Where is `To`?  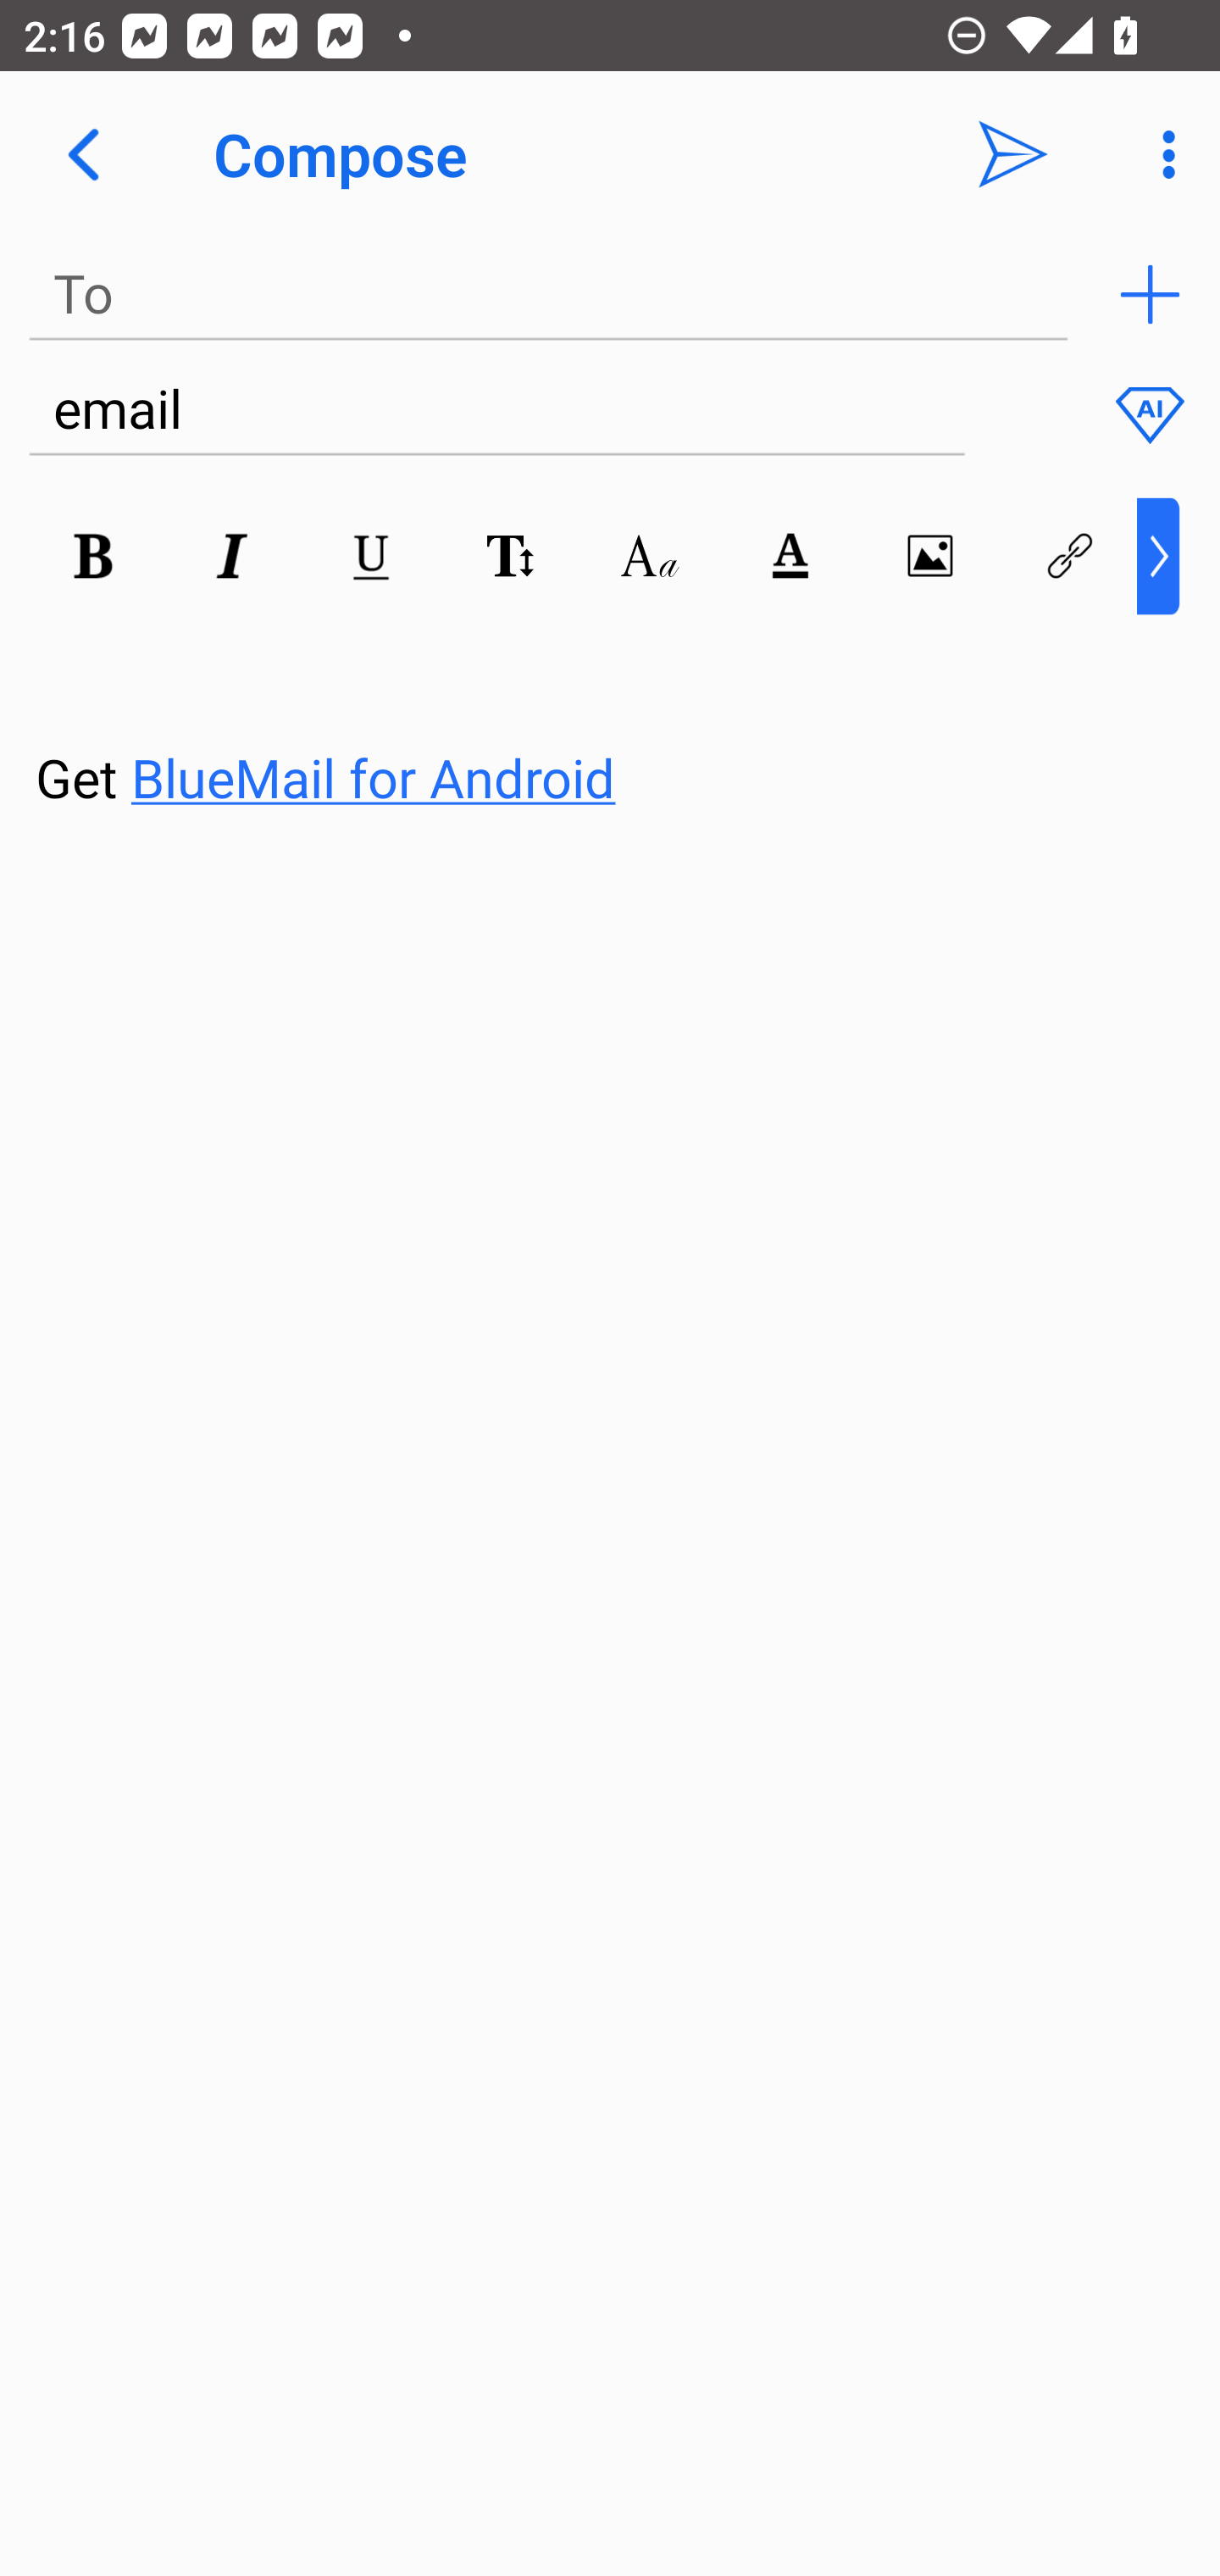
To is located at coordinates (549, 295).